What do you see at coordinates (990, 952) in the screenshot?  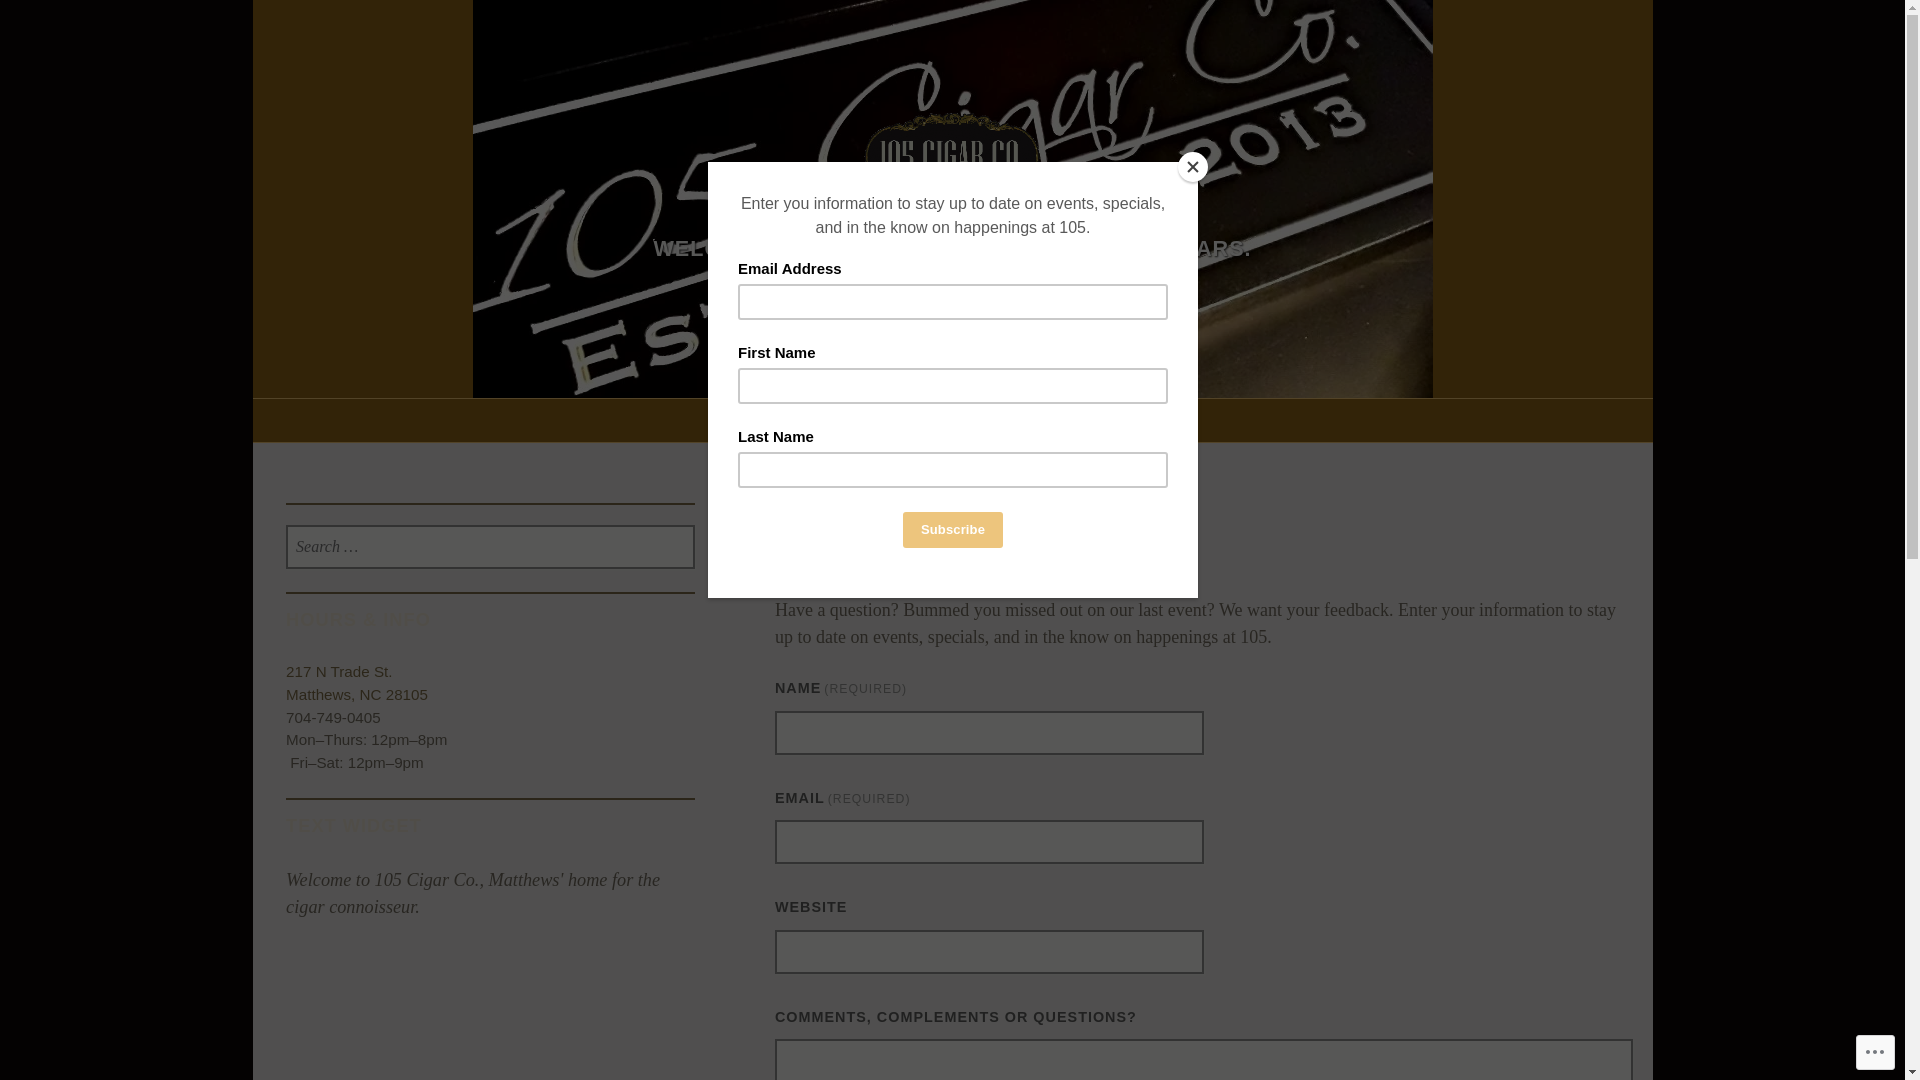 I see `Please enter a valid URL - https://www.example.com` at bounding box center [990, 952].